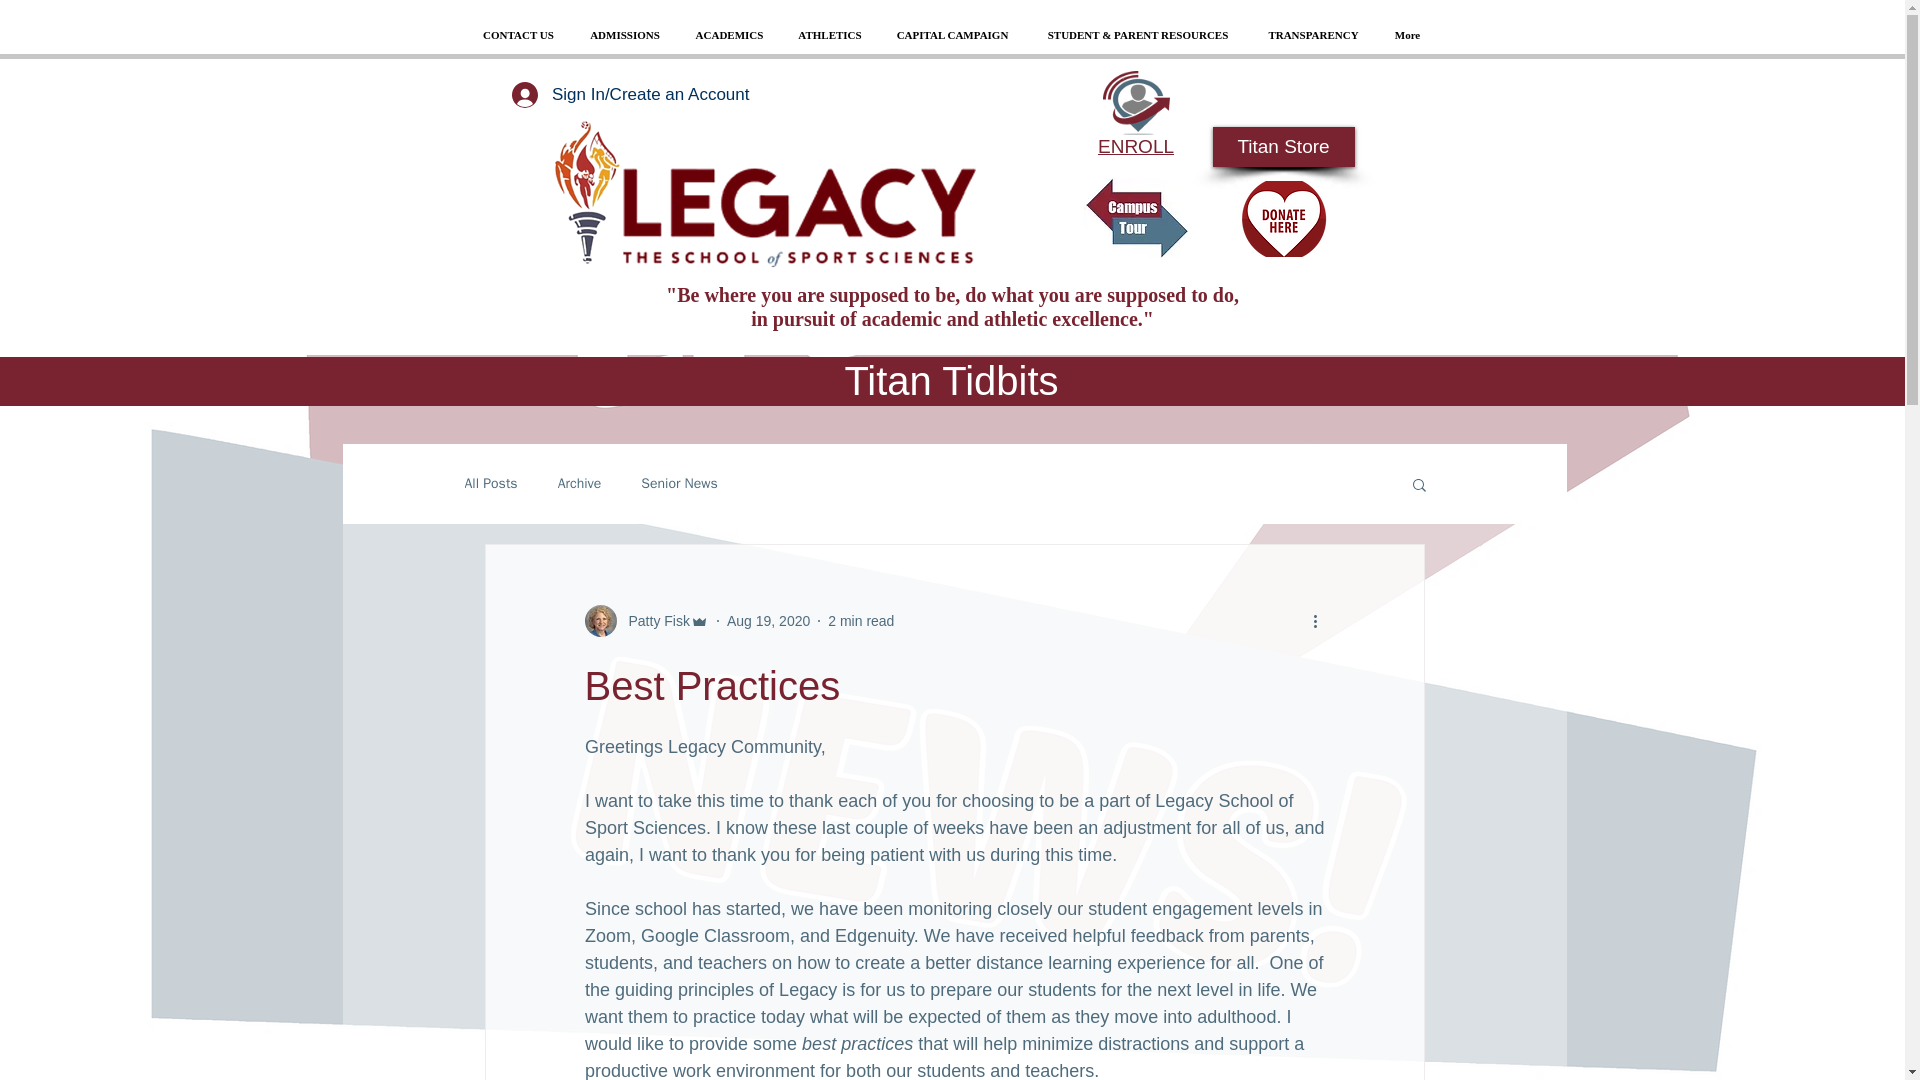 The image size is (1920, 1080). What do you see at coordinates (626, 36) in the screenshot?
I see `ADMISSIONS` at bounding box center [626, 36].